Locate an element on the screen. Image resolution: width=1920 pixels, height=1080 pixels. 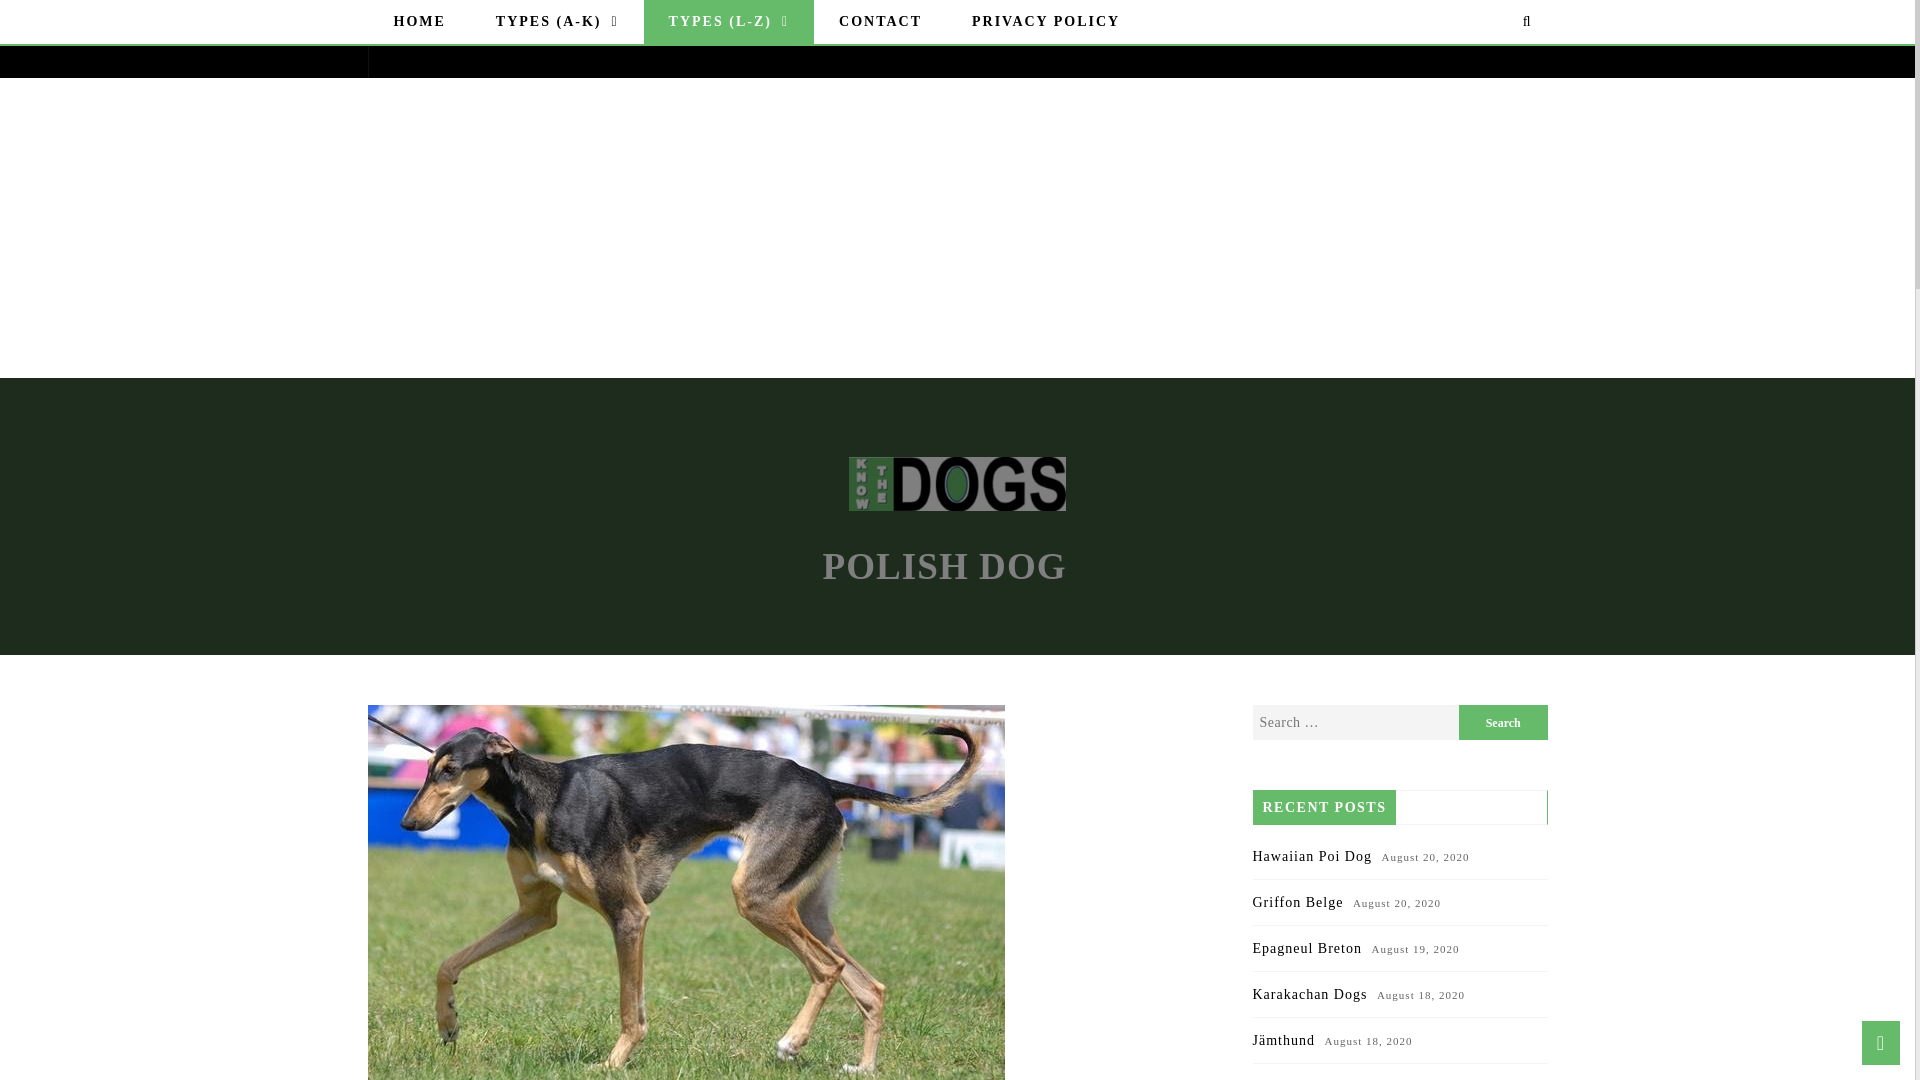
CONTACT is located at coordinates (880, 22).